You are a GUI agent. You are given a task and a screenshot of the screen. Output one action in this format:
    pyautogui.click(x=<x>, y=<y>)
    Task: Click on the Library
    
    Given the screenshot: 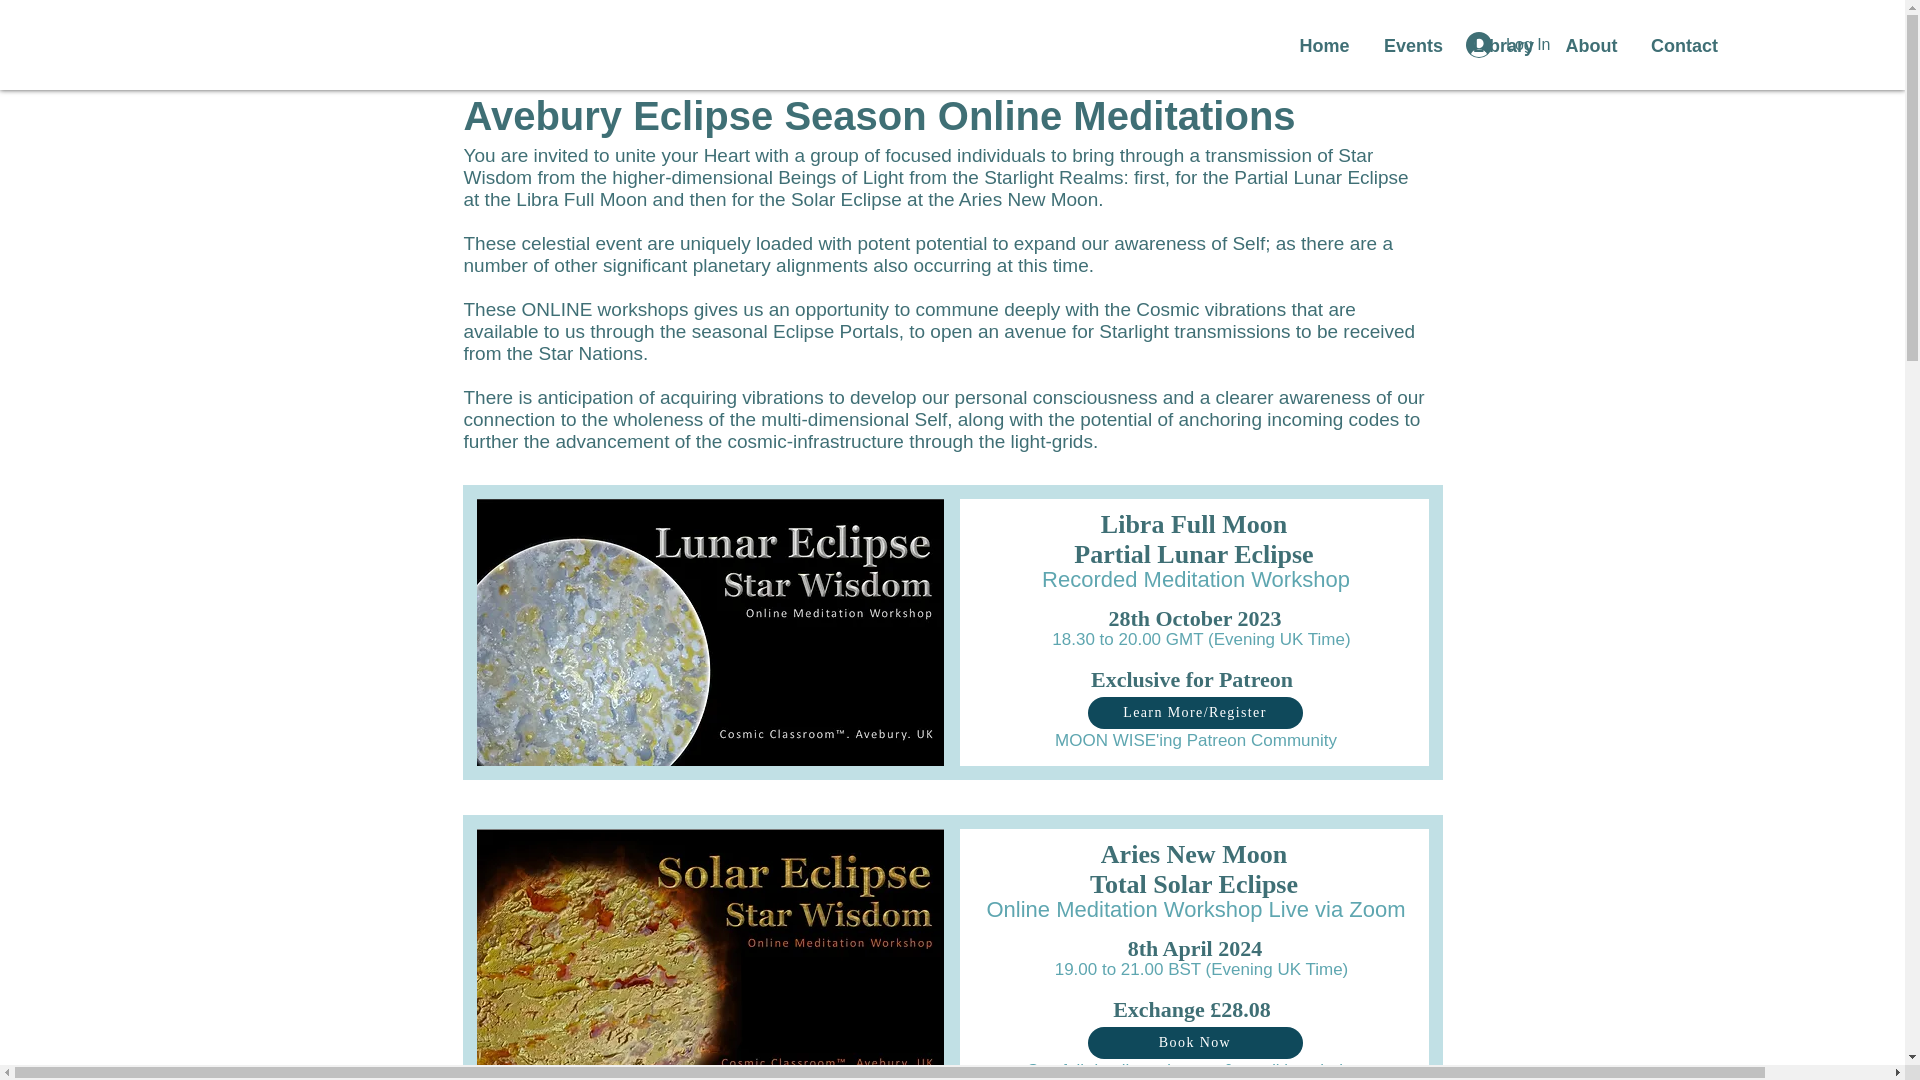 What is the action you would take?
    pyautogui.click(x=1502, y=46)
    